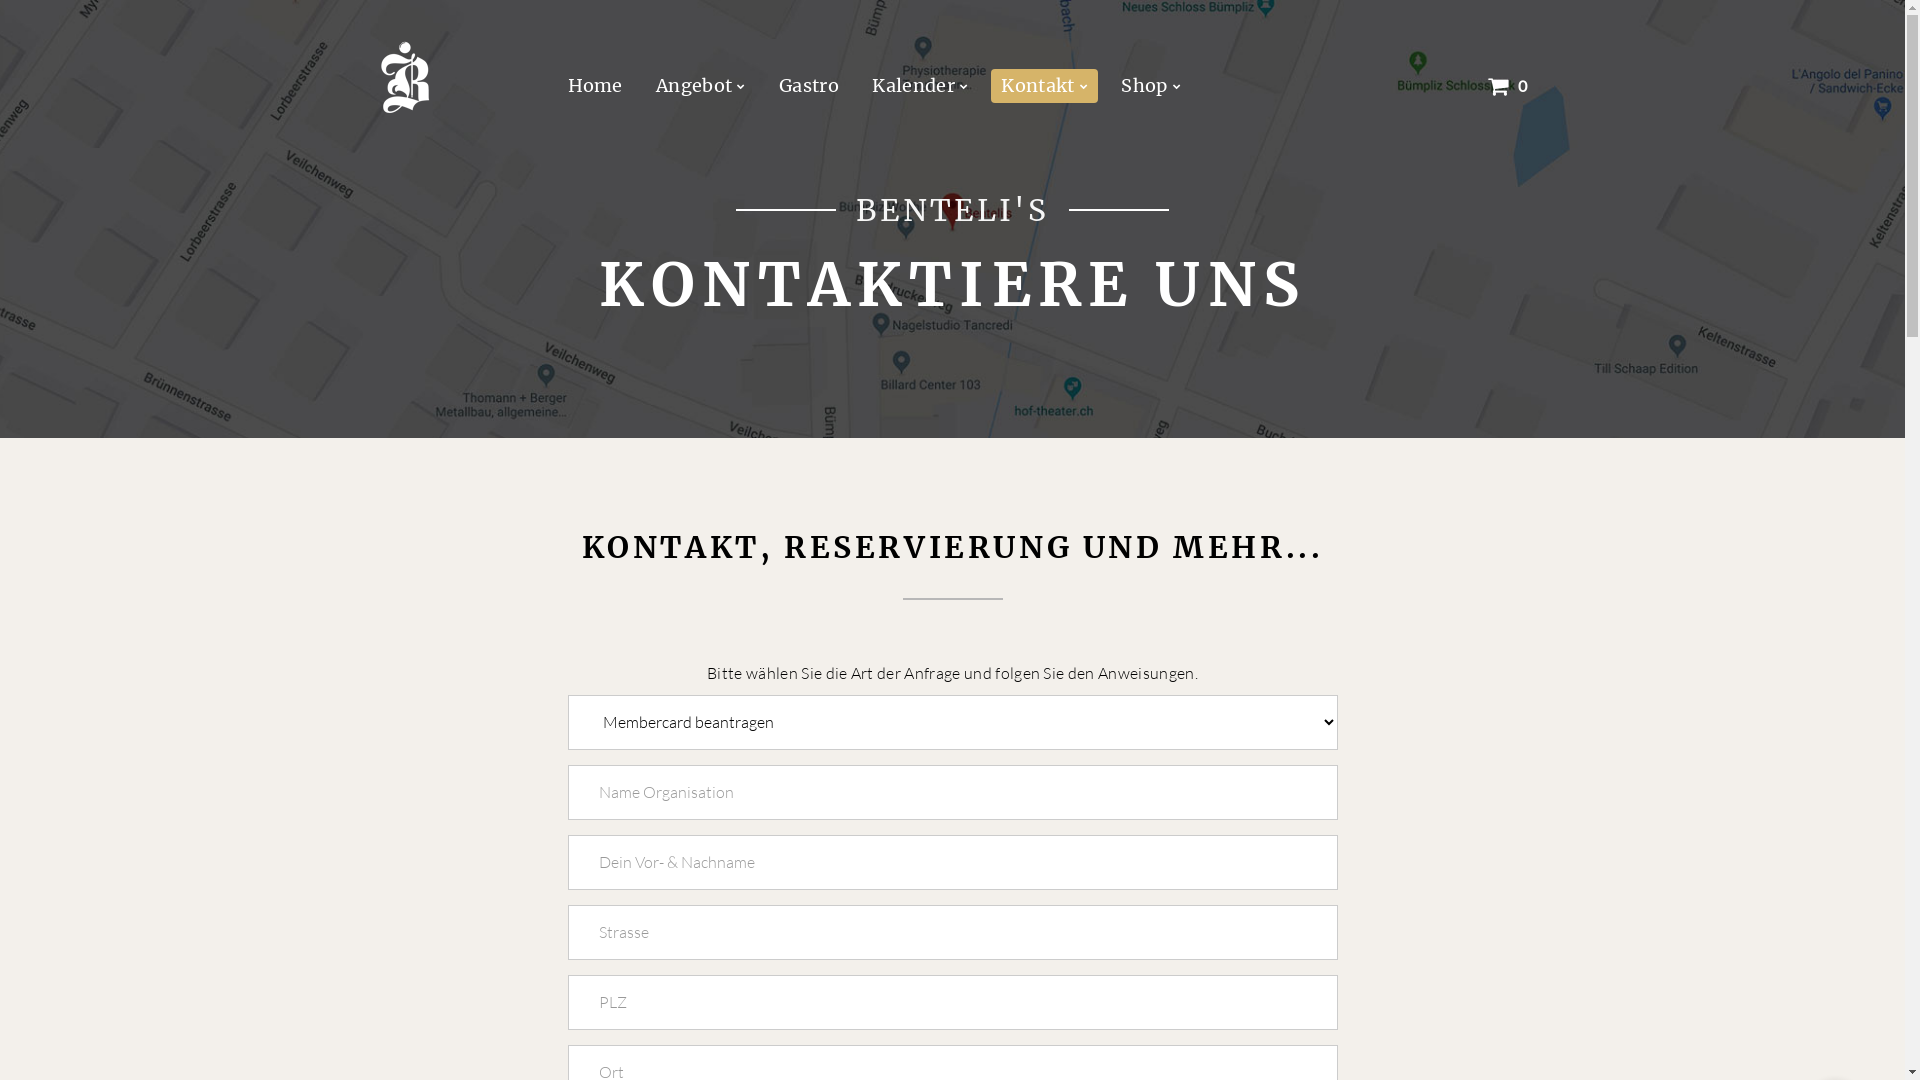 The image size is (1920, 1080). What do you see at coordinates (596, 86) in the screenshot?
I see `Home` at bounding box center [596, 86].